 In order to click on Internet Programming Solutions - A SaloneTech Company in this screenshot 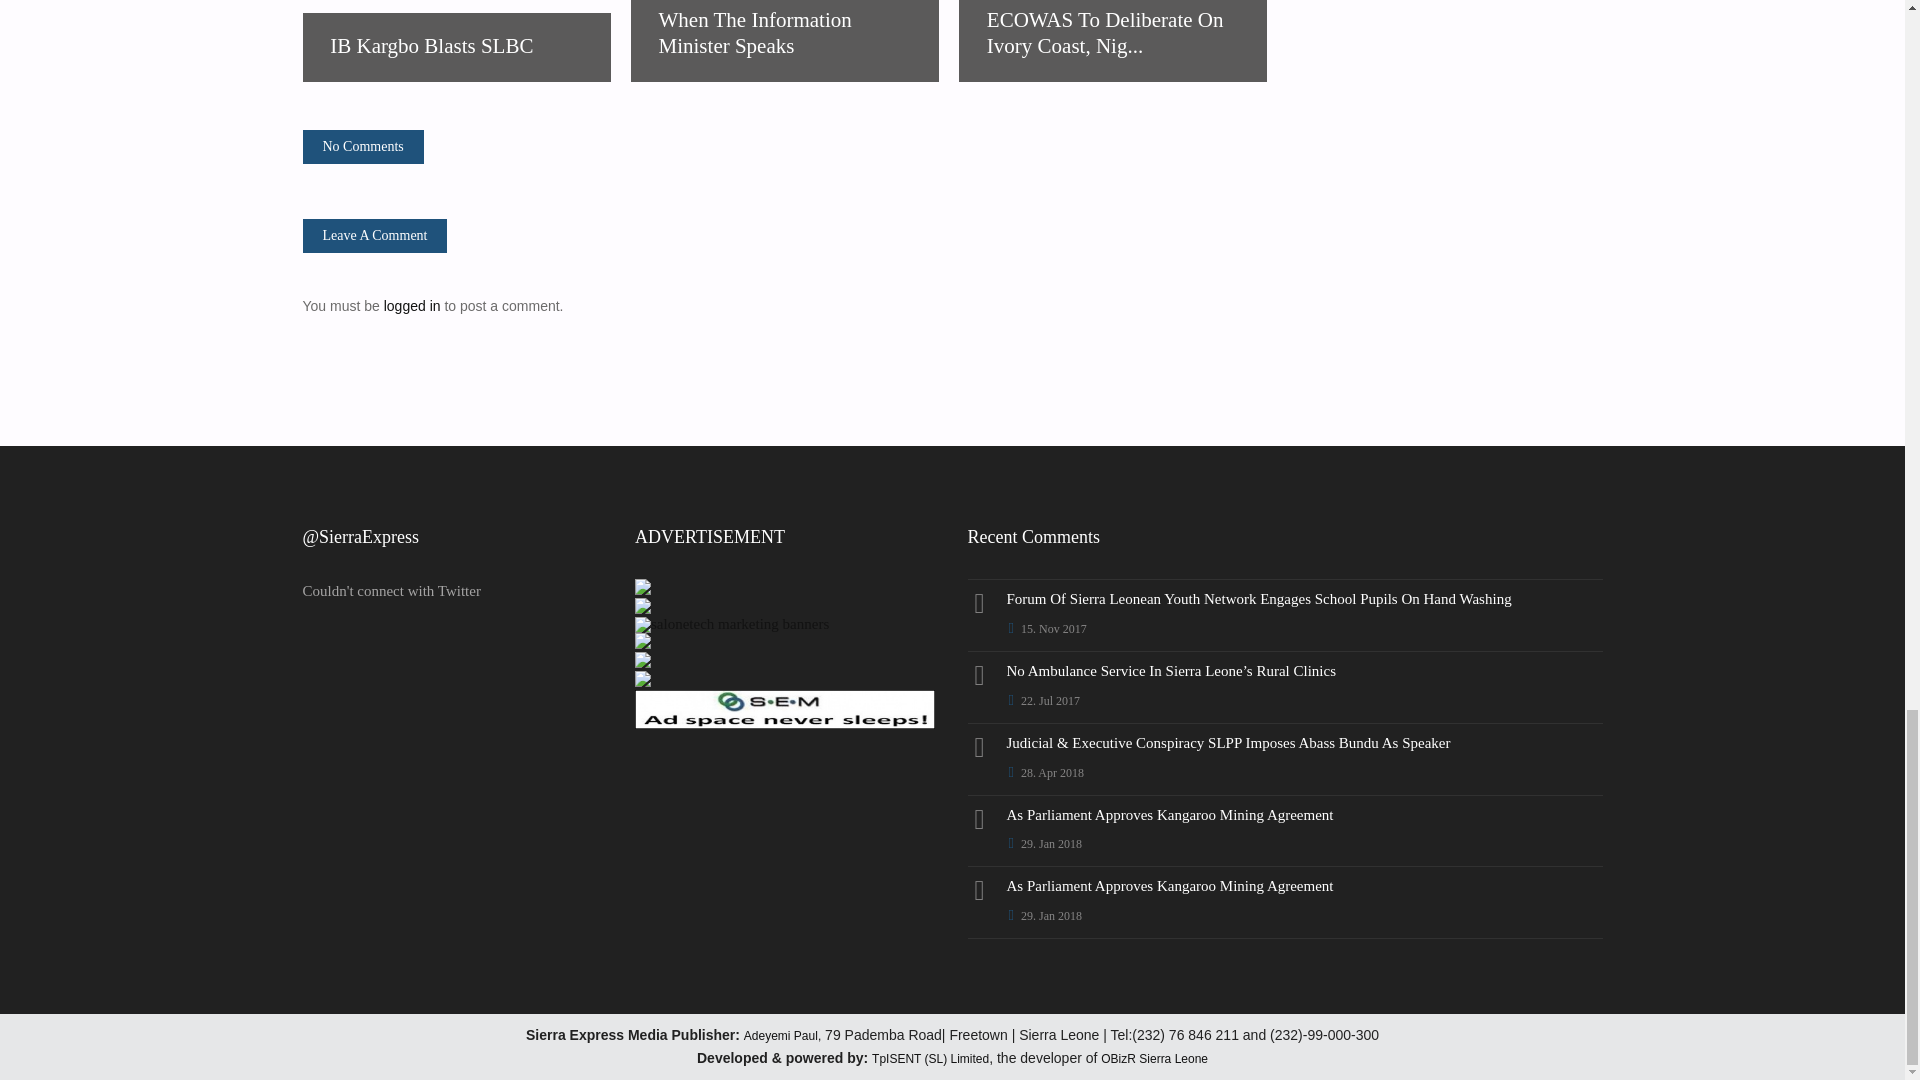, I will do `click(642, 590)`.